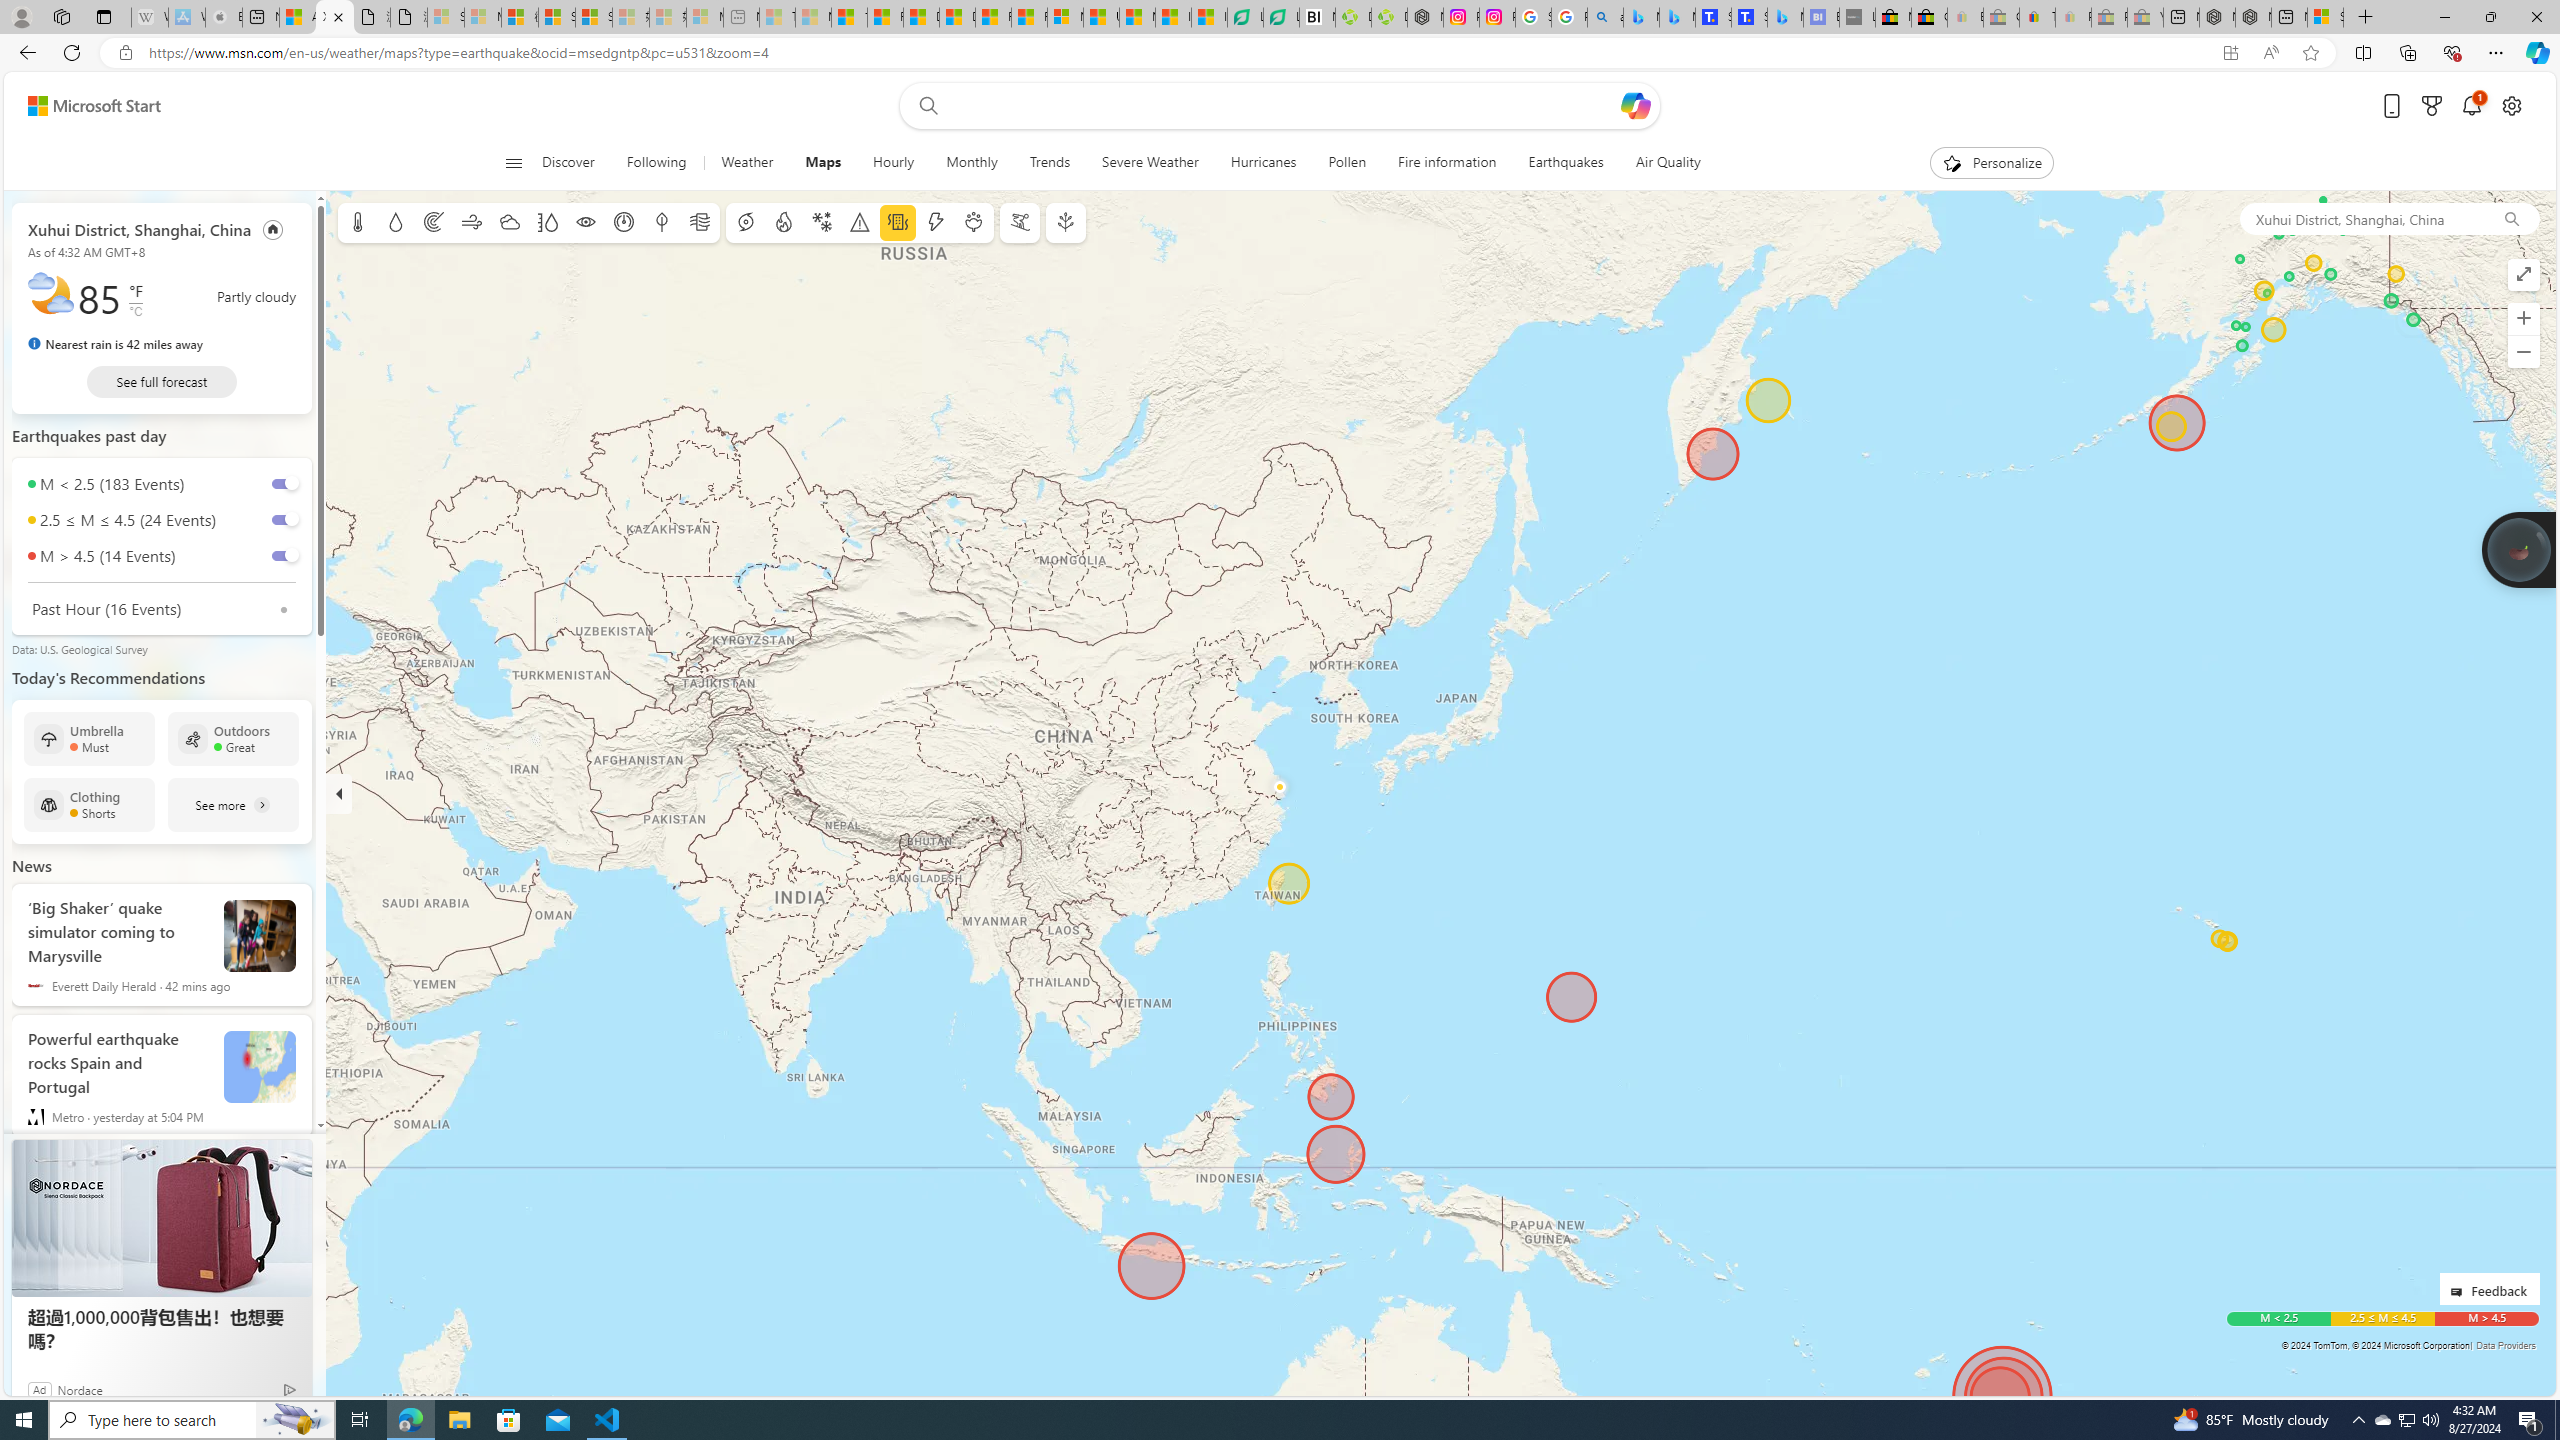 The image size is (2560, 1440). I want to click on Powerful earthquake rocks Spain and Portugal, so click(118, 1059).